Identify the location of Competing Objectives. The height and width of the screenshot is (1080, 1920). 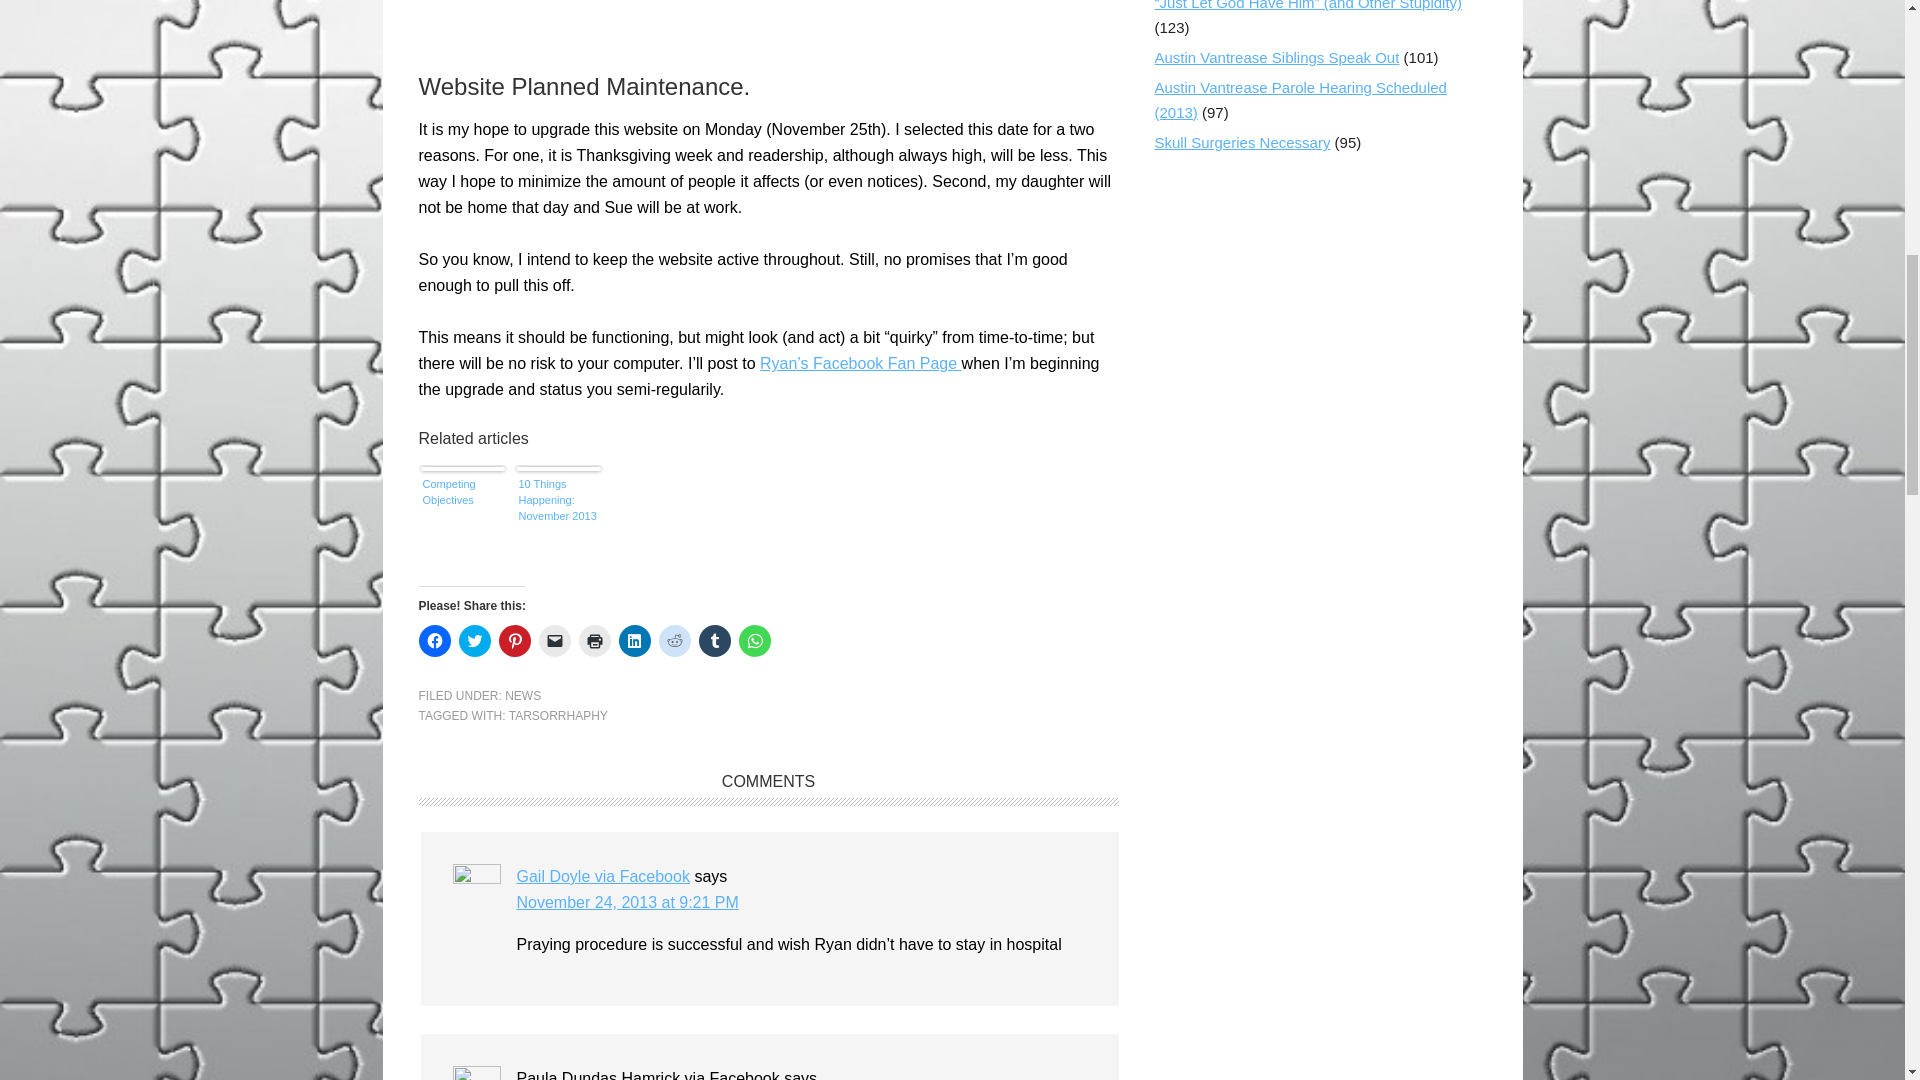
(462, 510).